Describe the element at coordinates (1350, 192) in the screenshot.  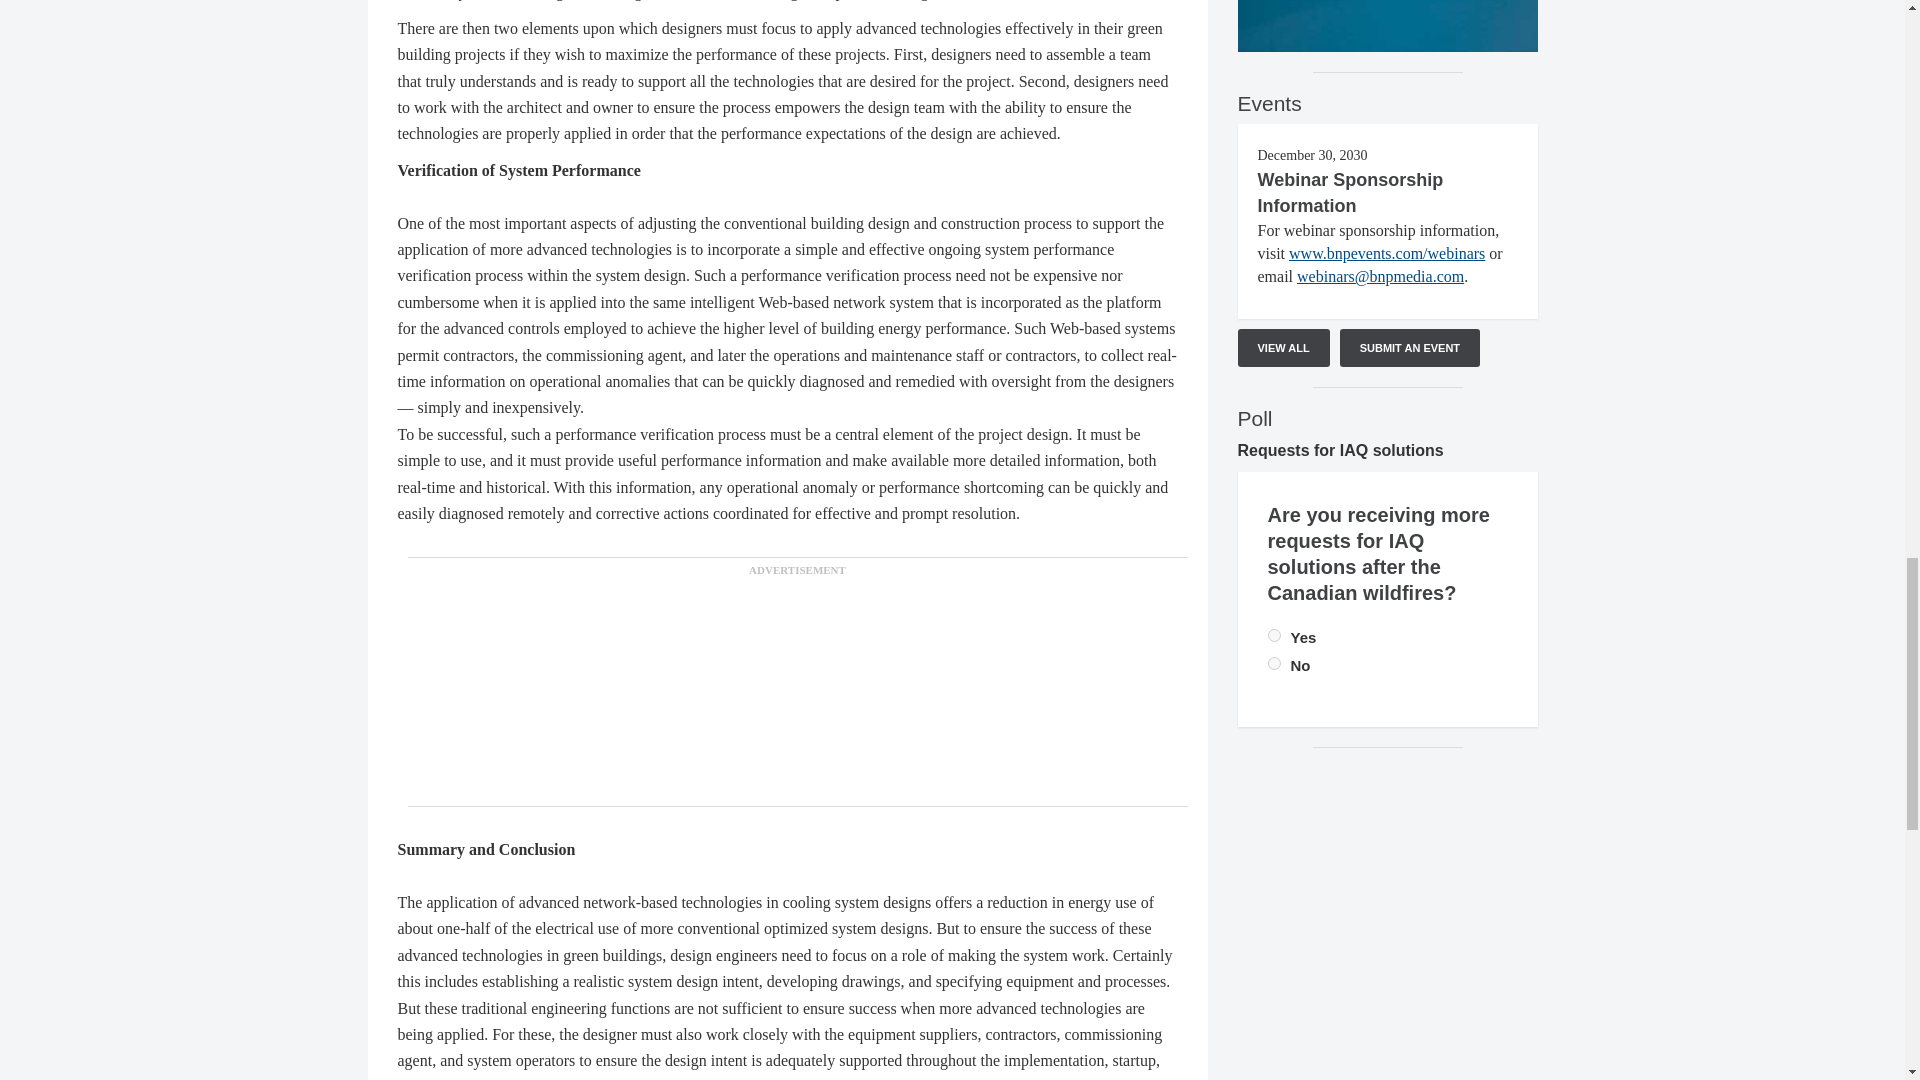
I see `Webinar Sponsorship Information` at that location.